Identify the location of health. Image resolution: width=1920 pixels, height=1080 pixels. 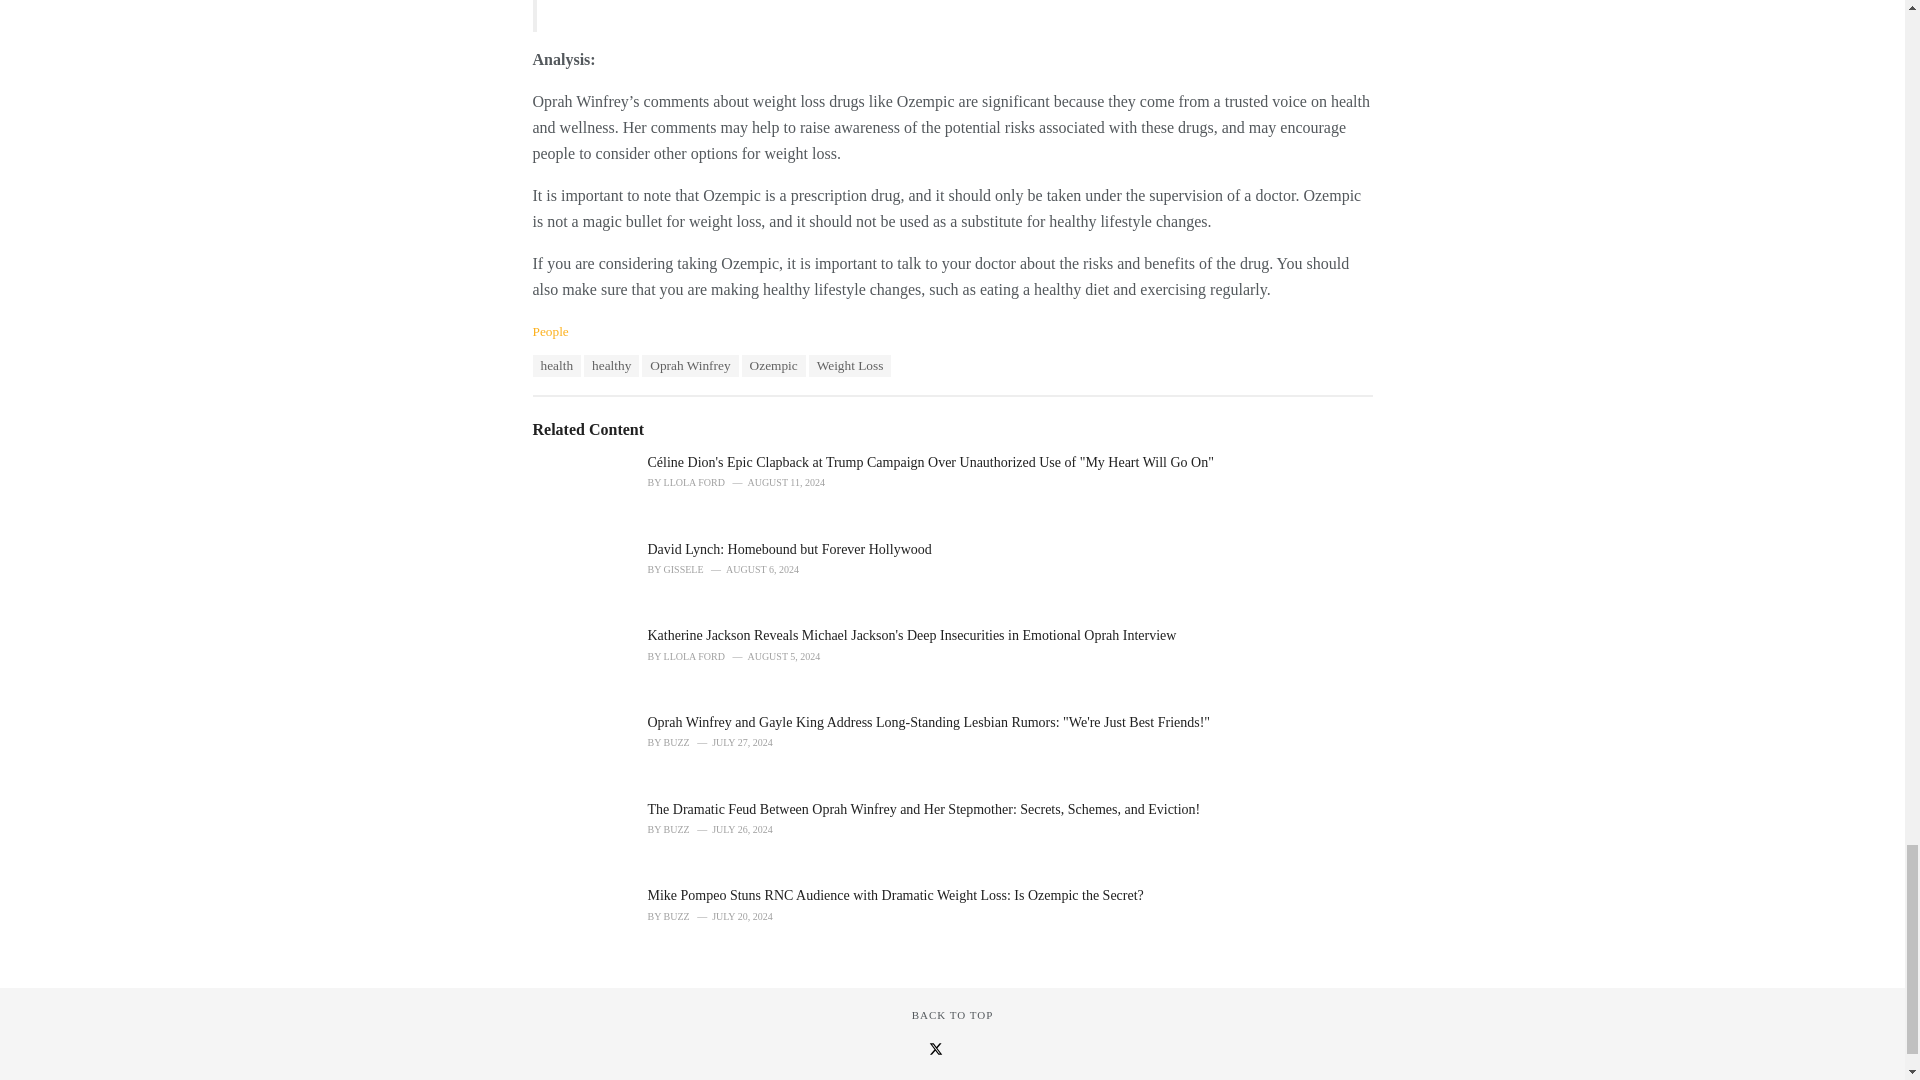
(556, 366).